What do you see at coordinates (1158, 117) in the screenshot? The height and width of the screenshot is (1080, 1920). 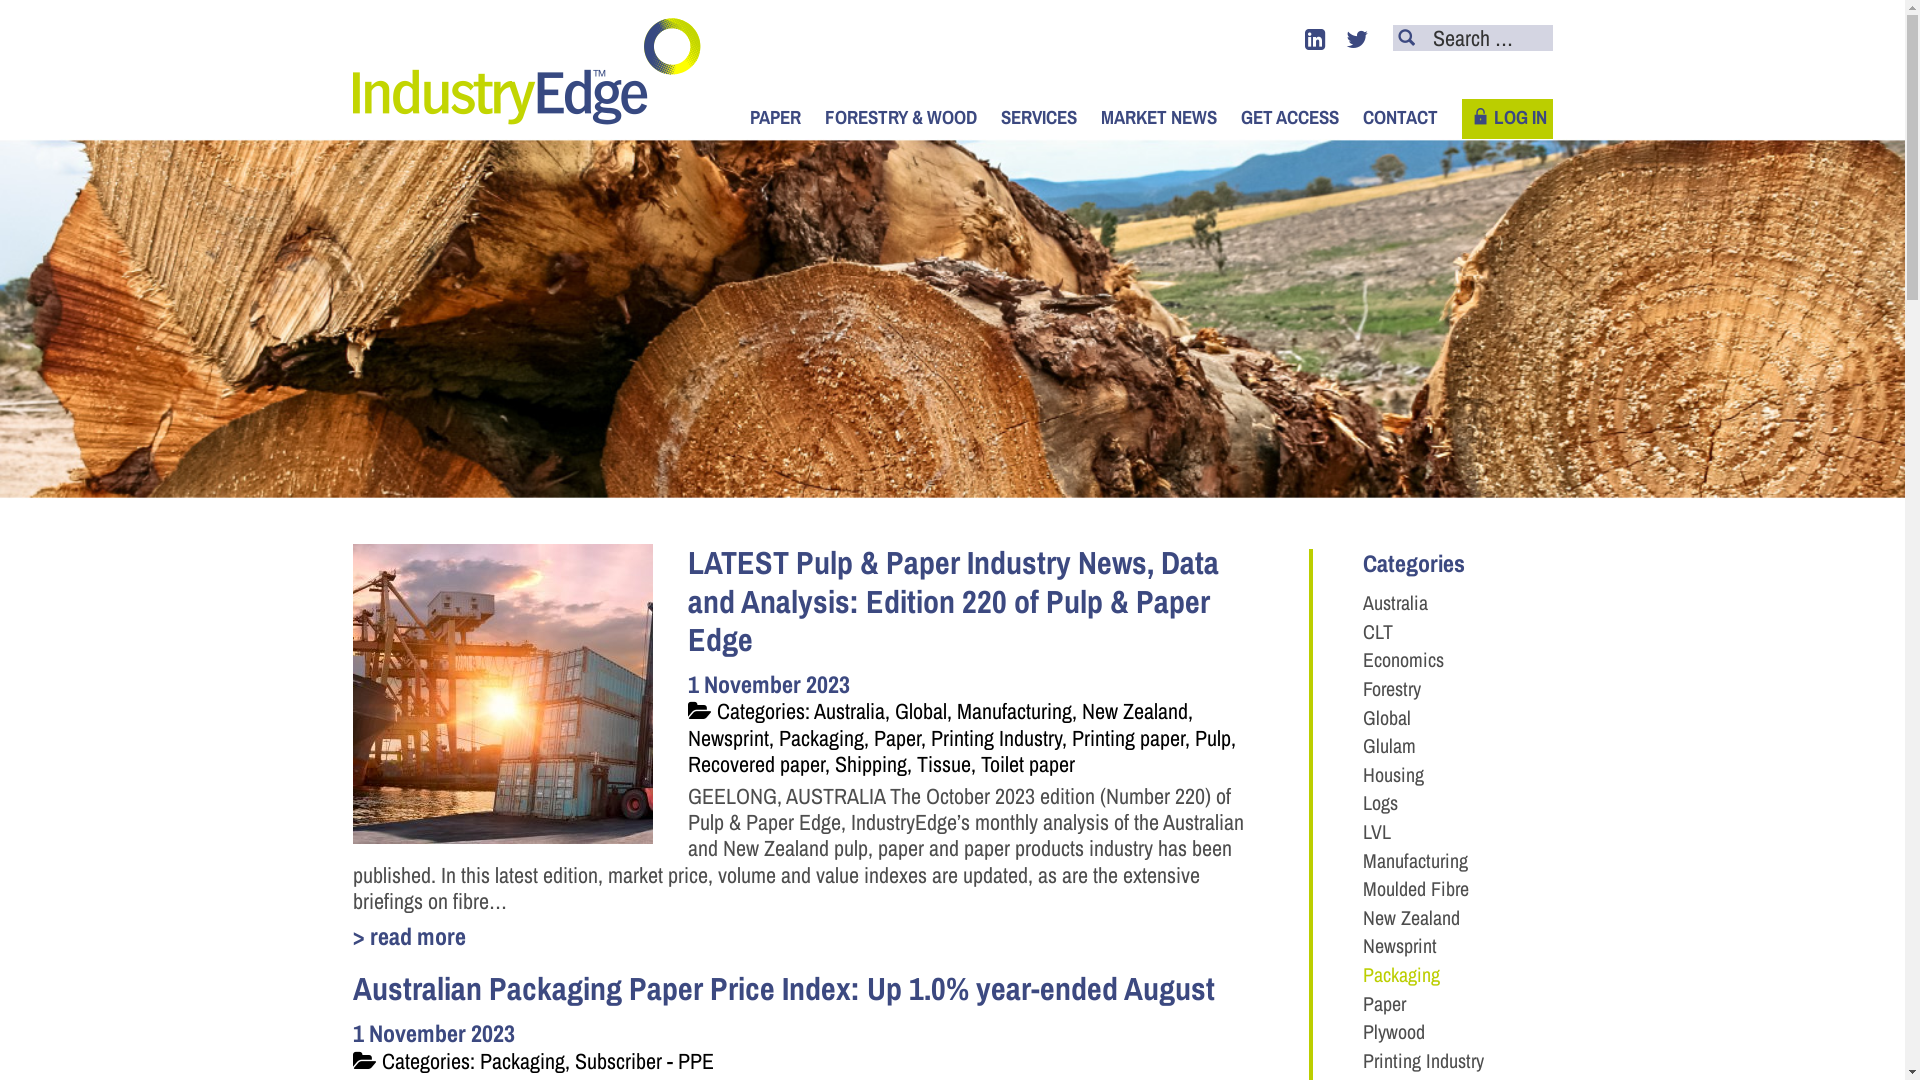 I see `MARKET NEWS` at bounding box center [1158, 117].